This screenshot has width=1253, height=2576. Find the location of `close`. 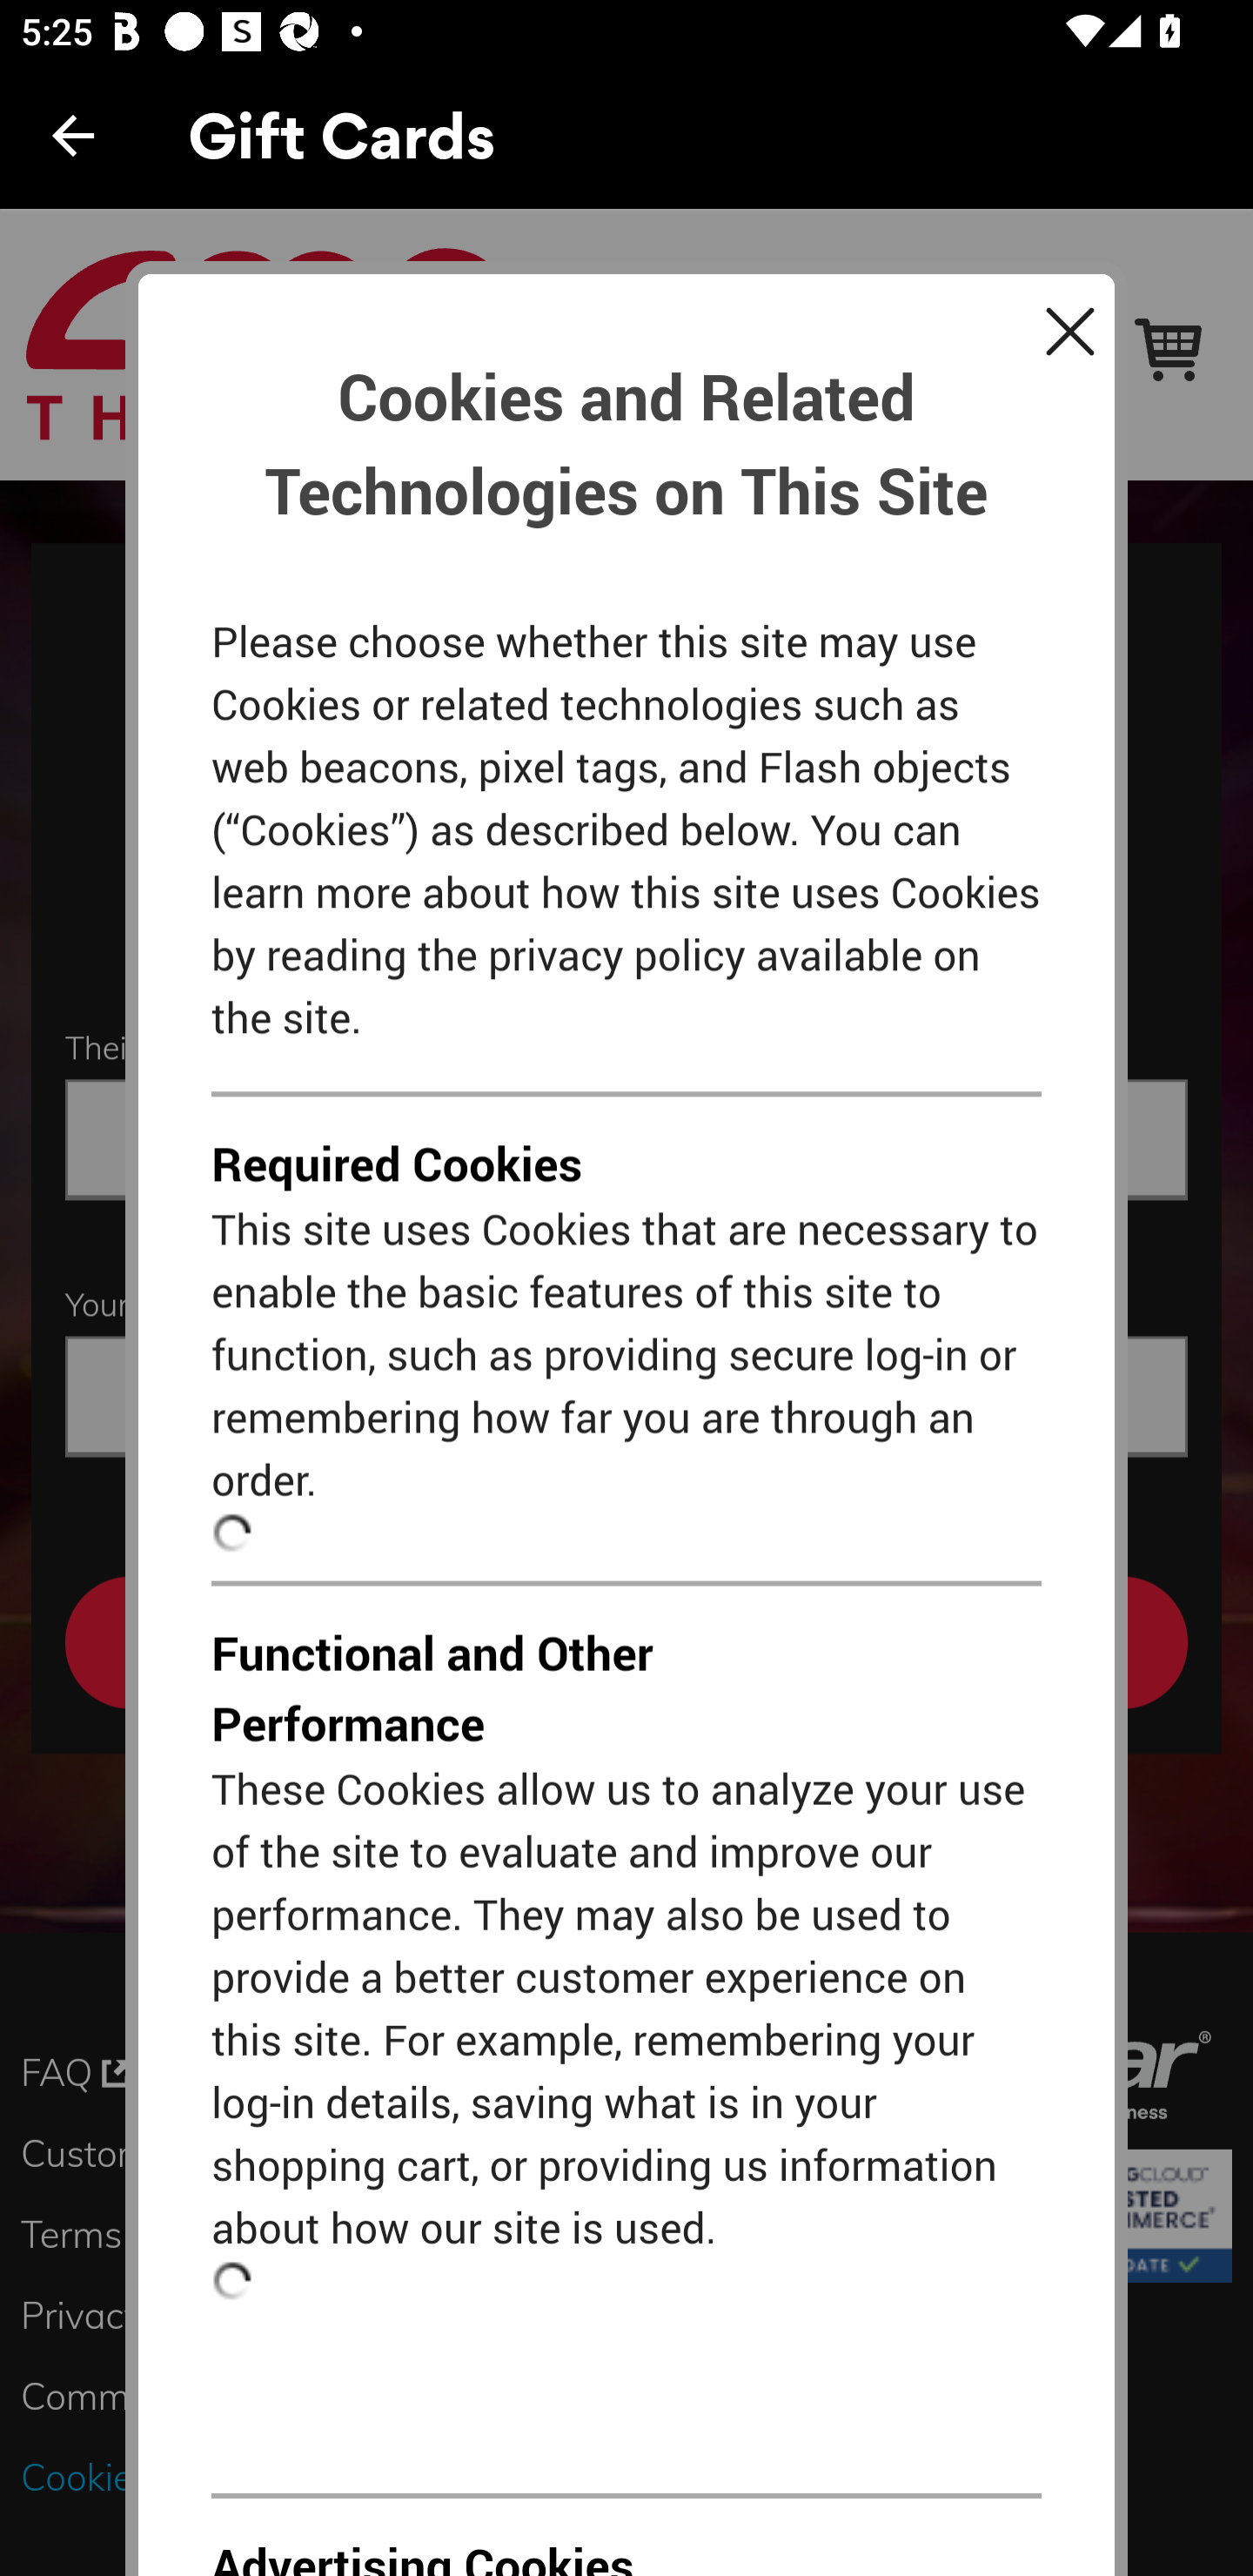

close is located at coordinates (1069, 338).